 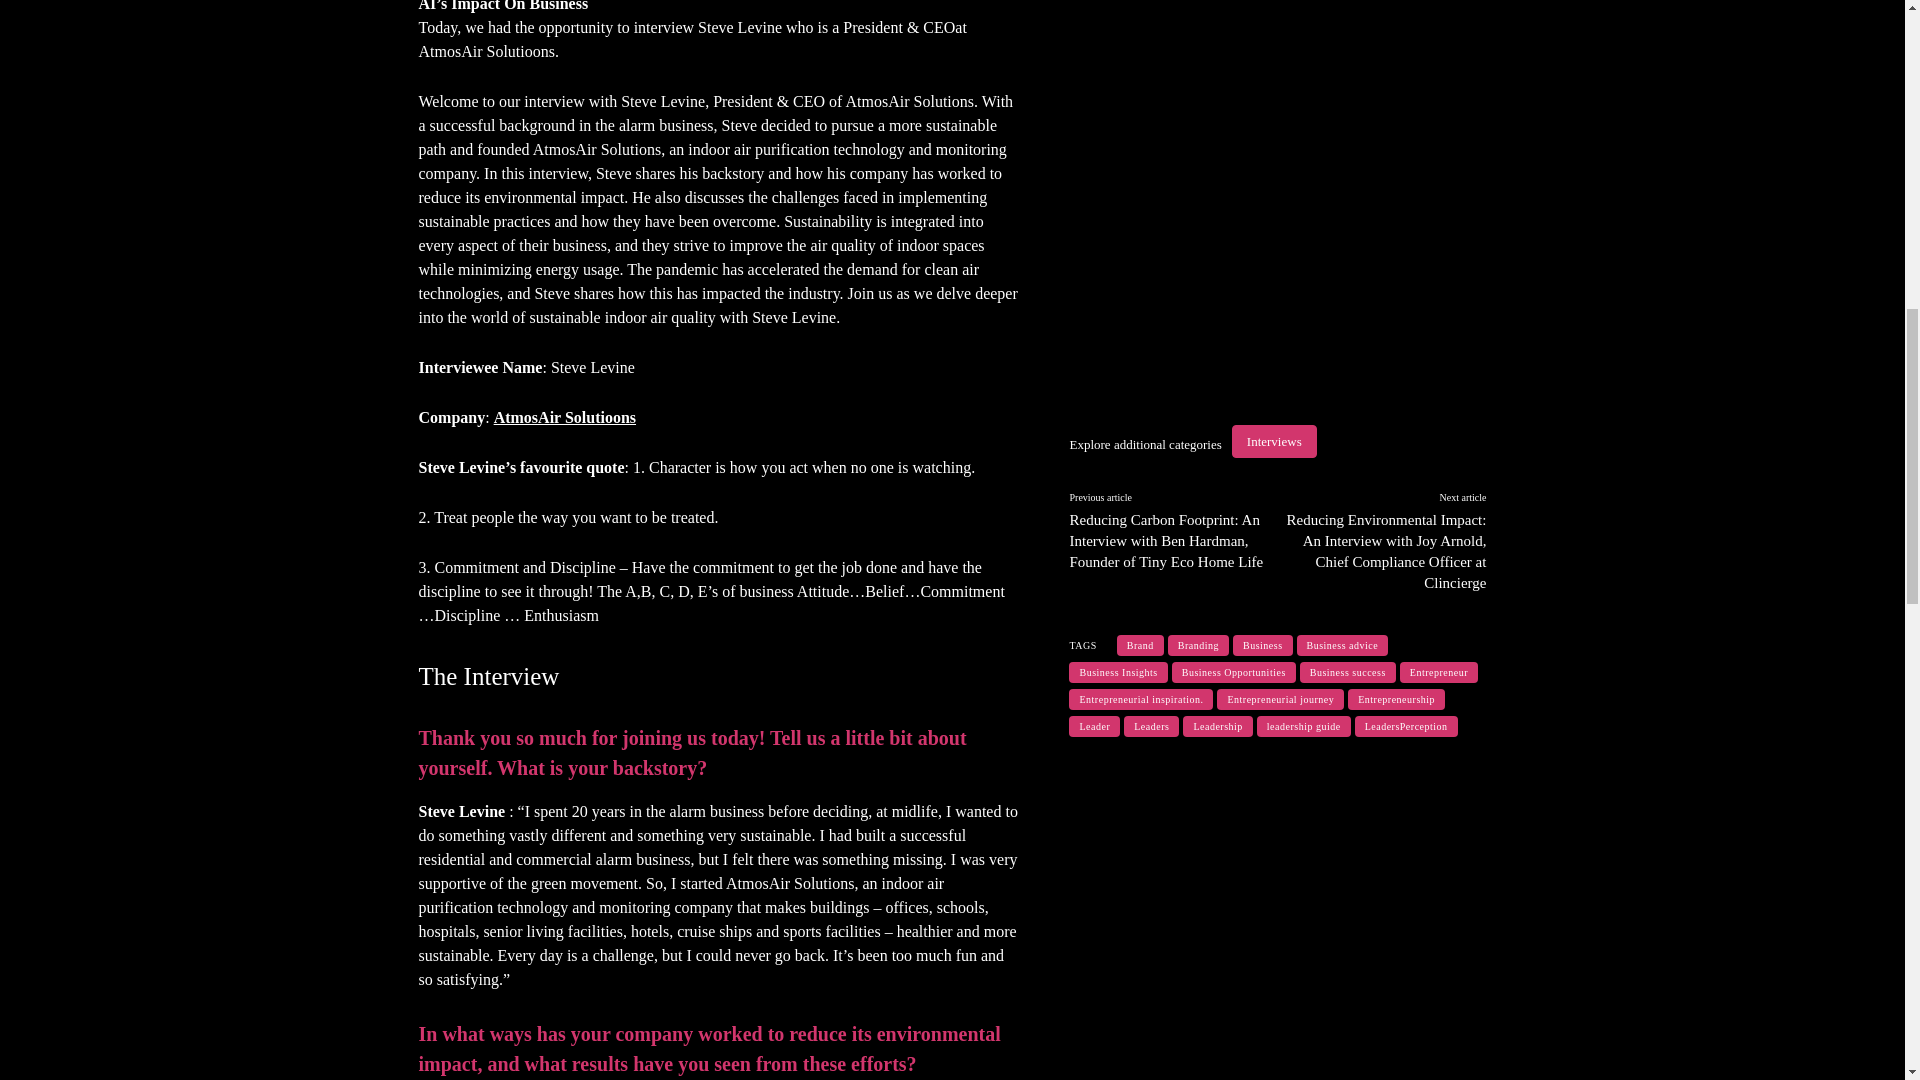 I want to click on AtmosAir Solutioons, so click(x=564, y=417).